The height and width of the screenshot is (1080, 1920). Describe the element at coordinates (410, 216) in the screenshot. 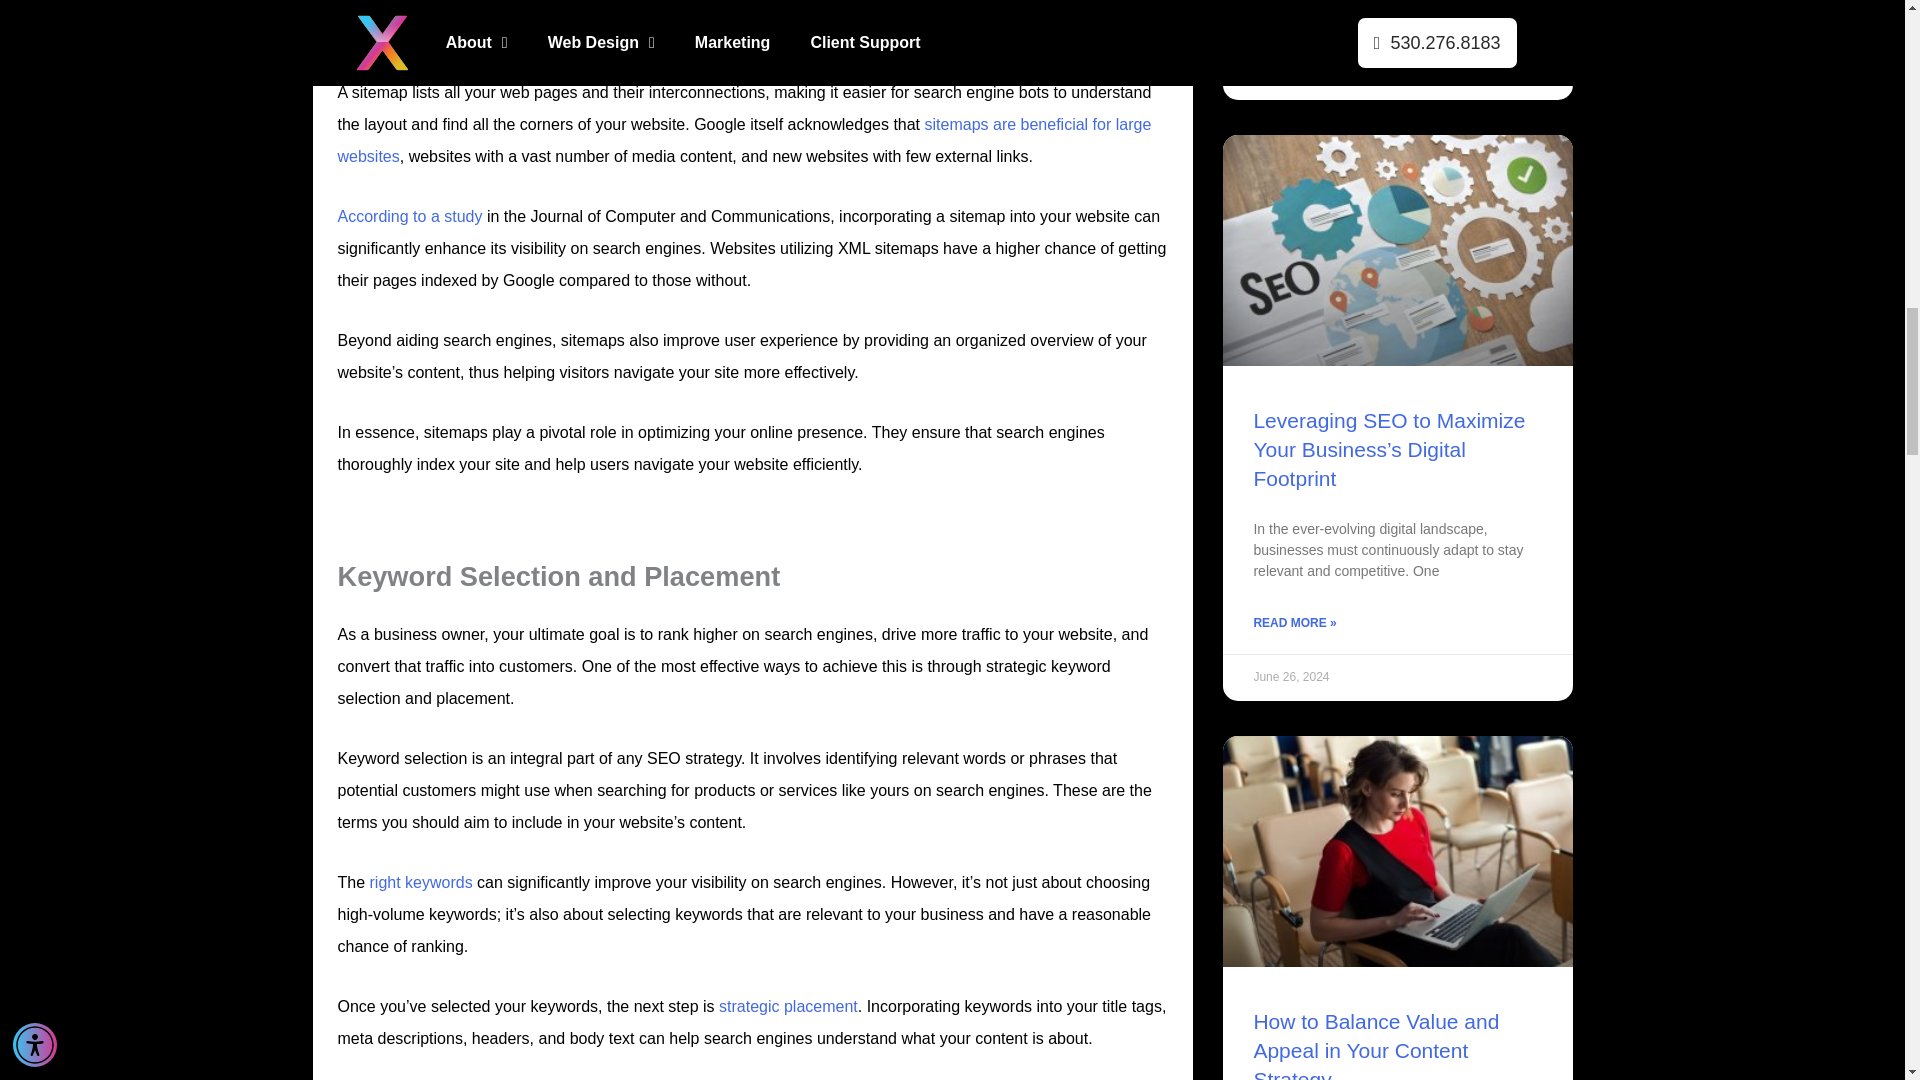

I see `According to a study` at that location.